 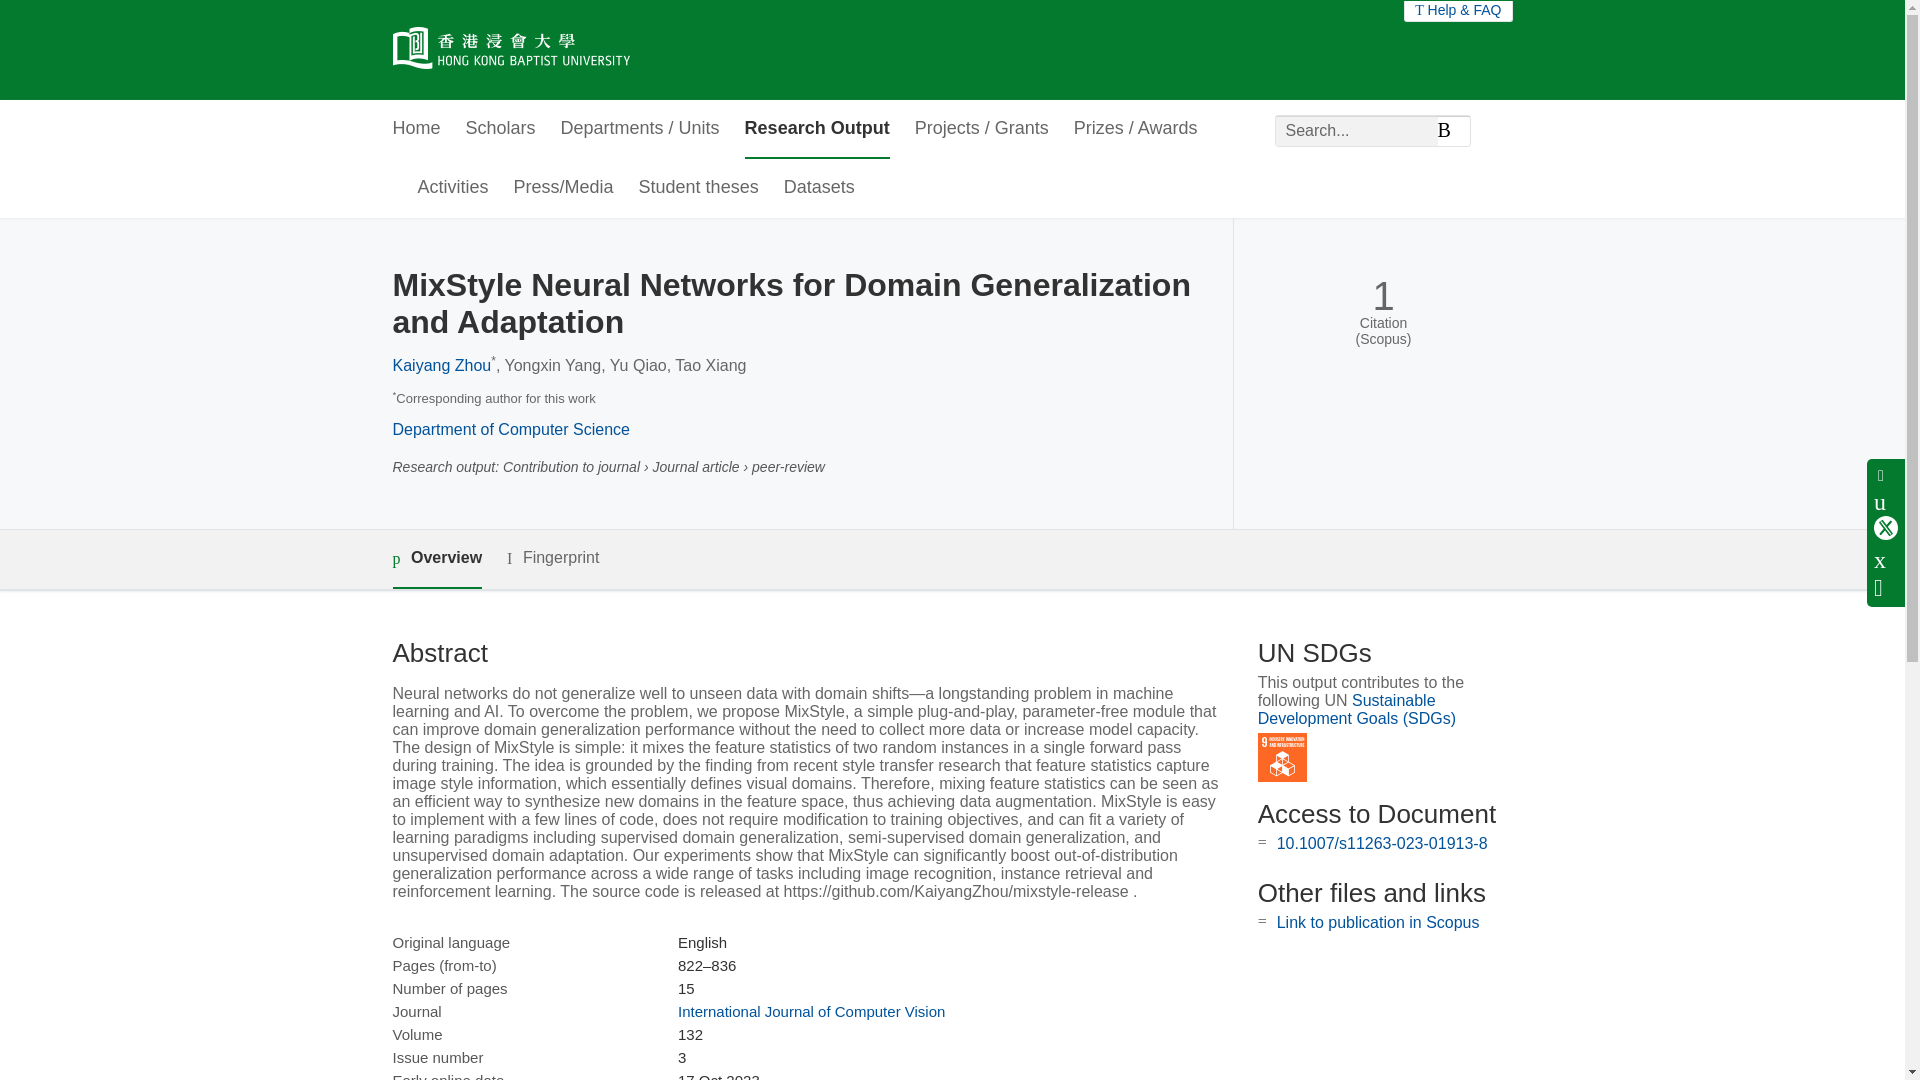 What do you see at coordinates (1282, 757) in the screenshot?
I see `SDG 9 - Industry, Innovation, and Infrastructure` at bounding box center [1282, 757].